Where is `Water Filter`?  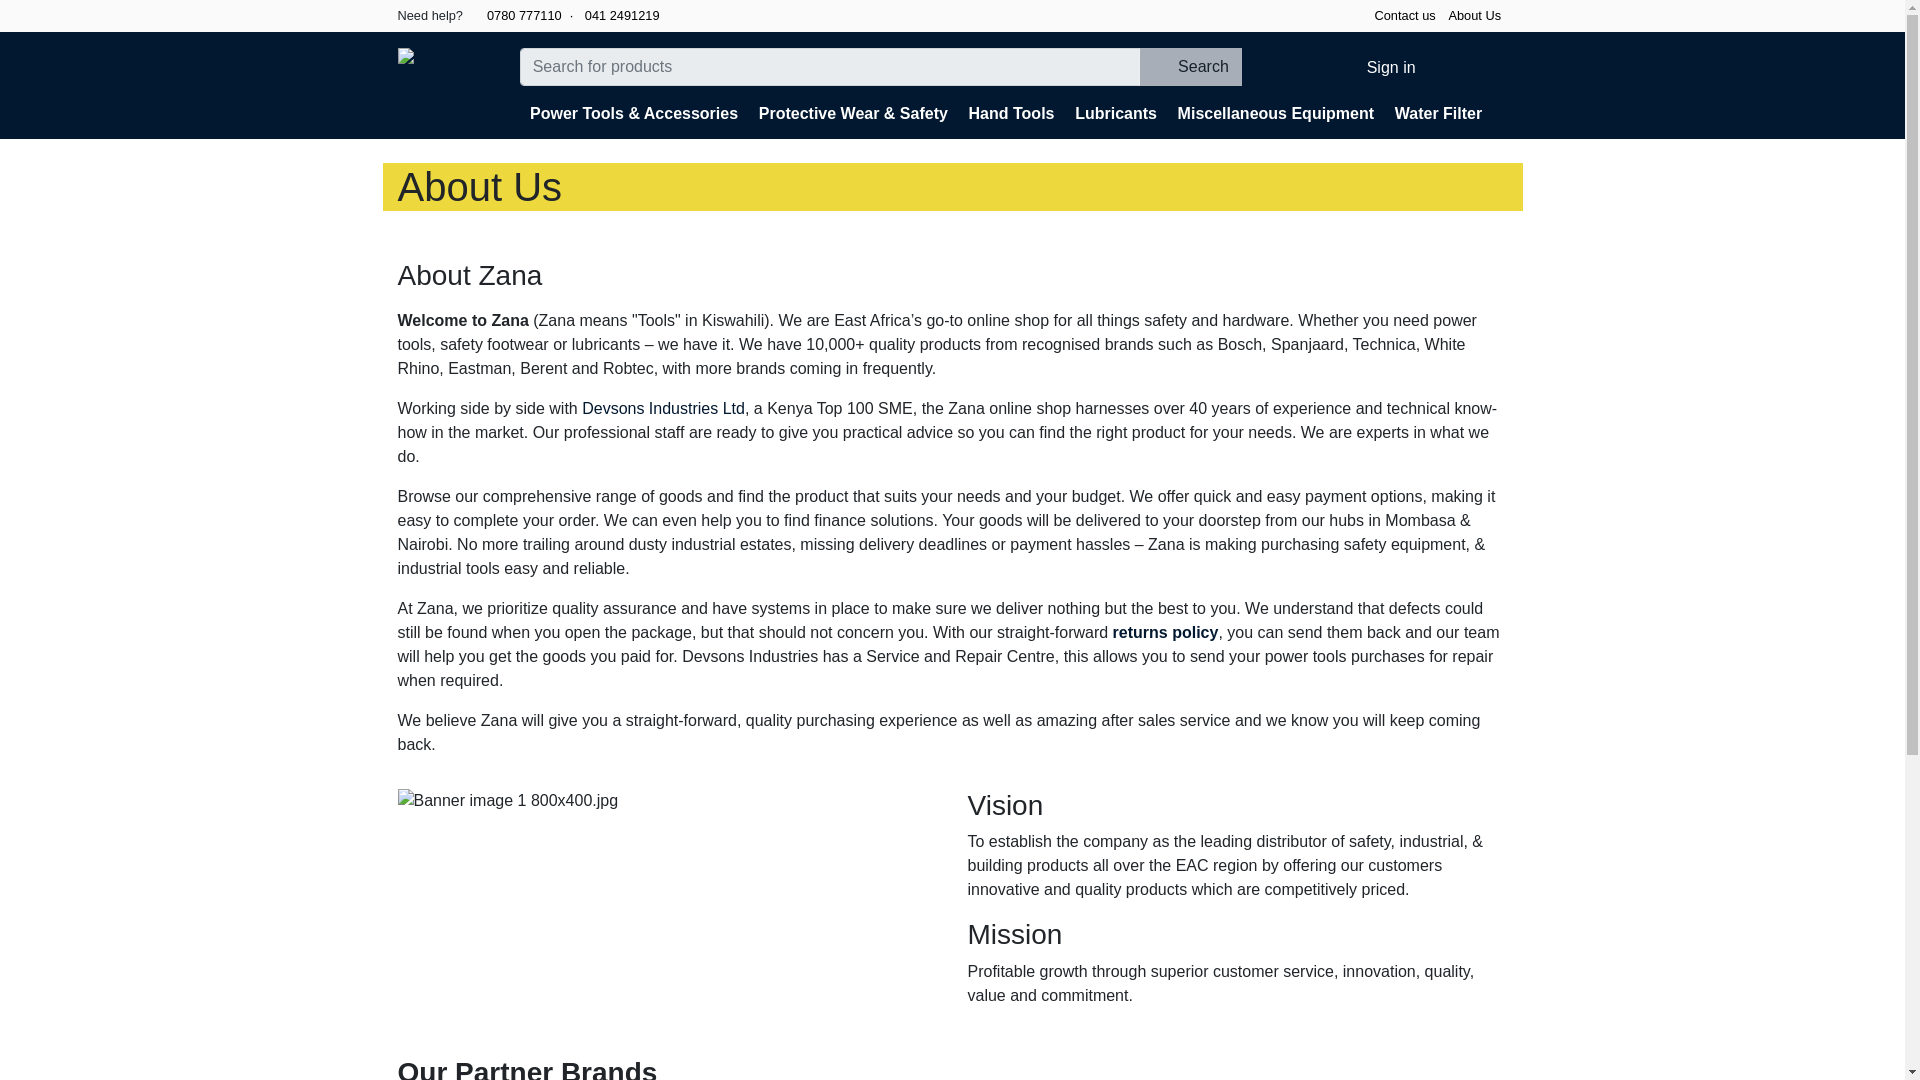 Water Filter is located at coordinates (1438, 113).